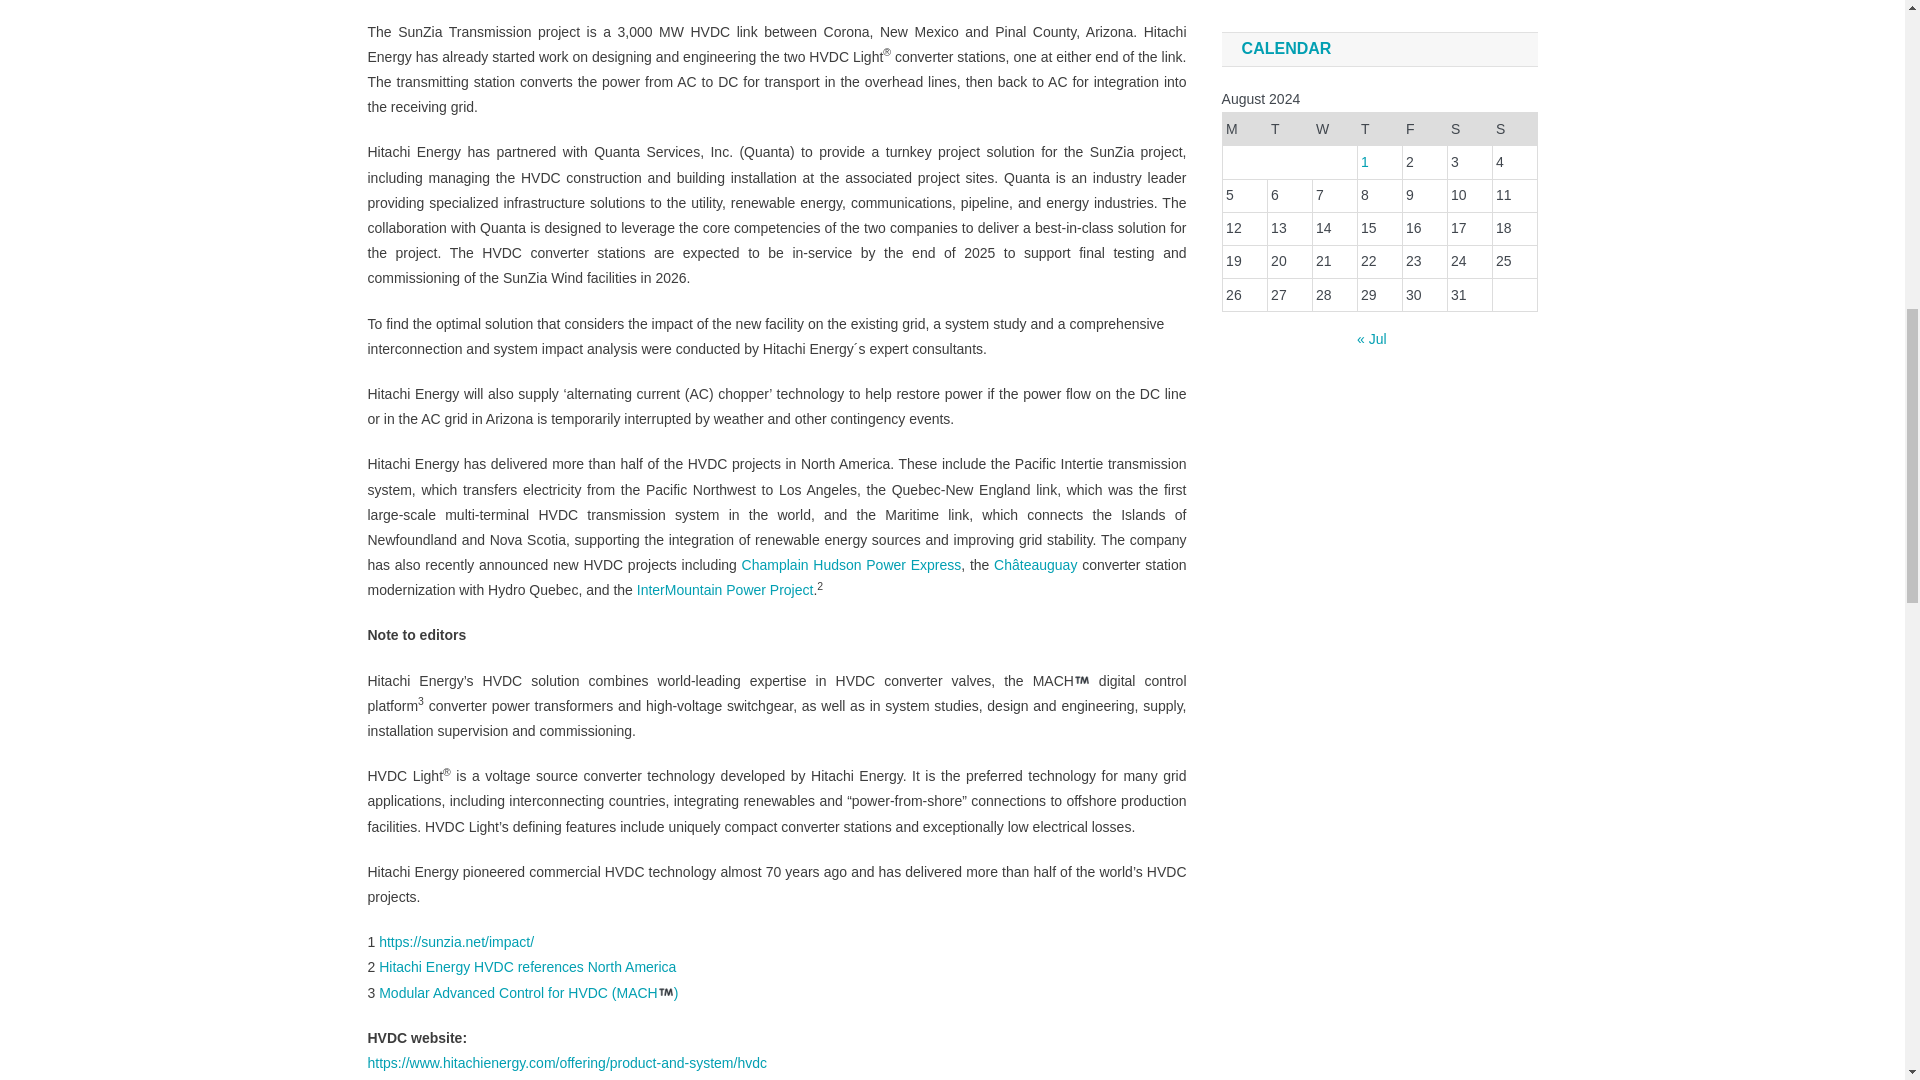  I want to click on Champlain Hudson Power Express, so click(851, 565).